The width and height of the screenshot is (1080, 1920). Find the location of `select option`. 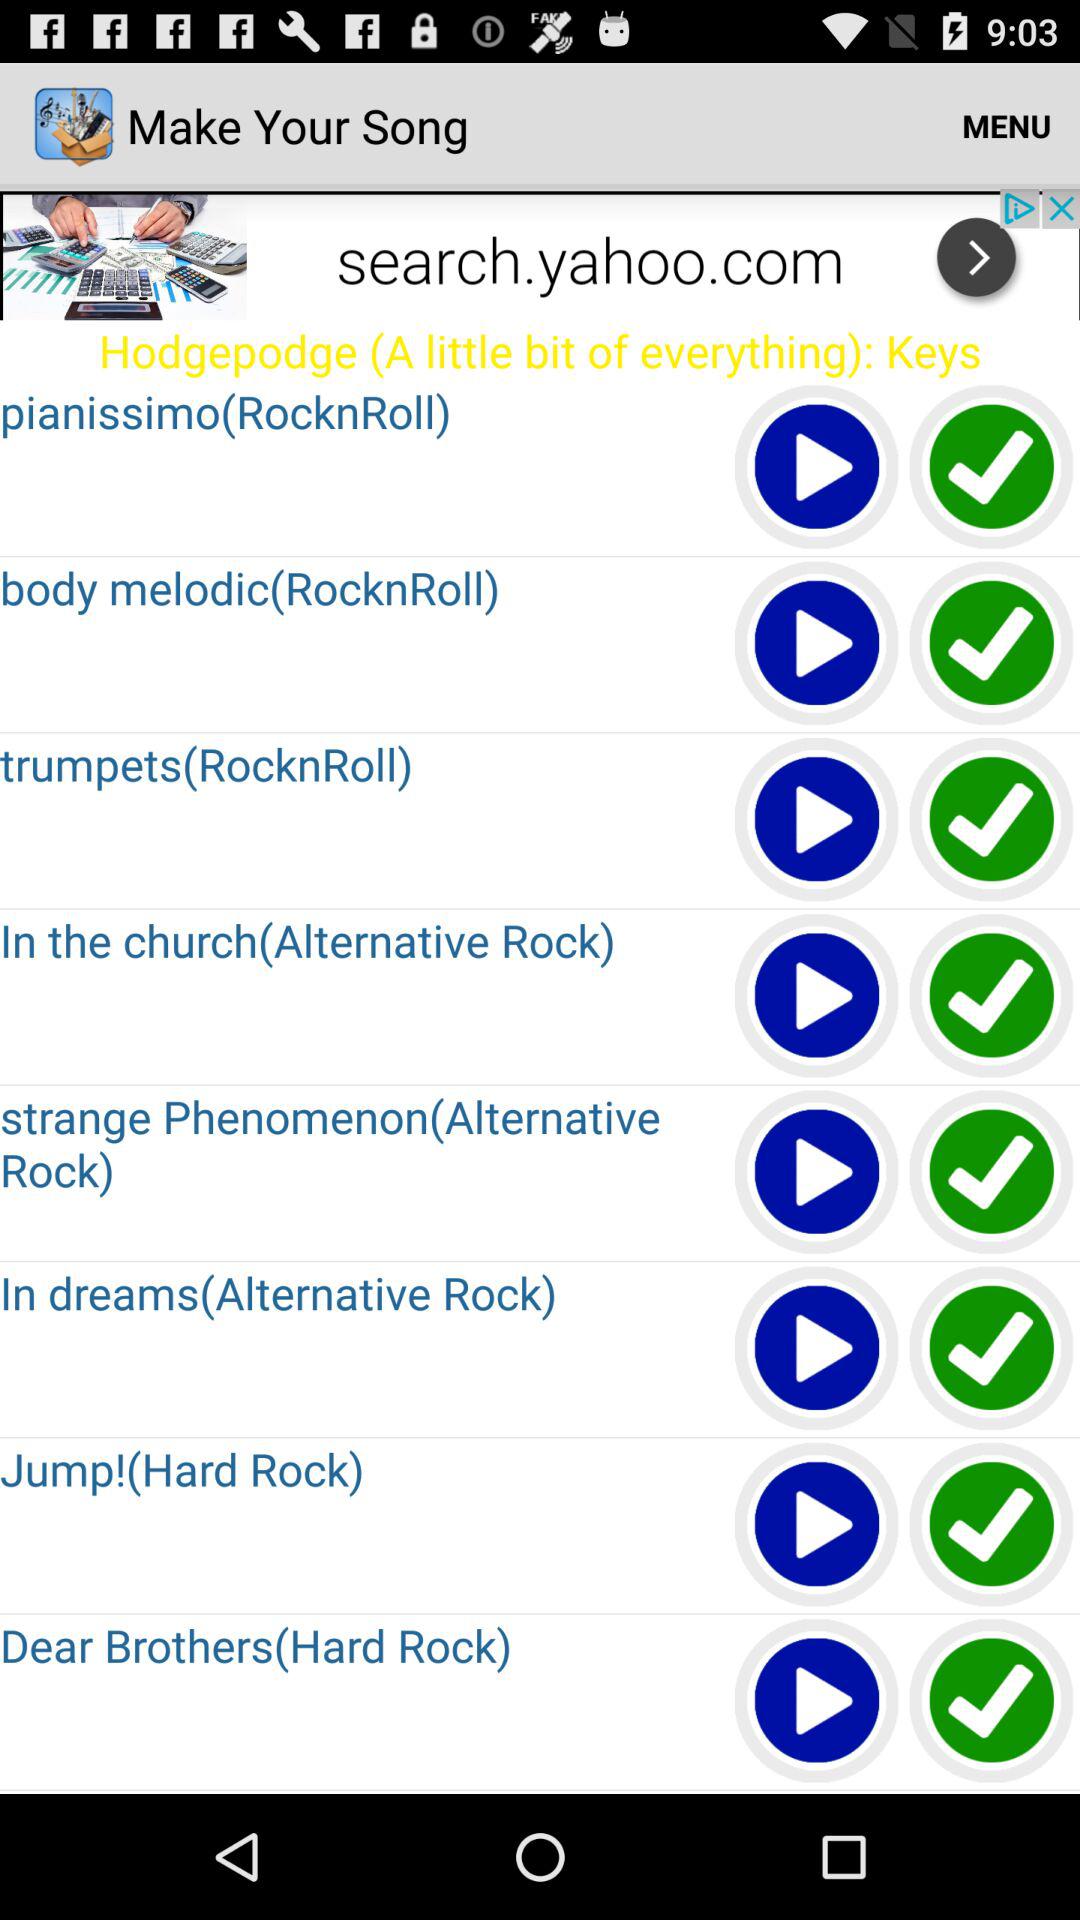

select option is located at coordinates (992, 996).